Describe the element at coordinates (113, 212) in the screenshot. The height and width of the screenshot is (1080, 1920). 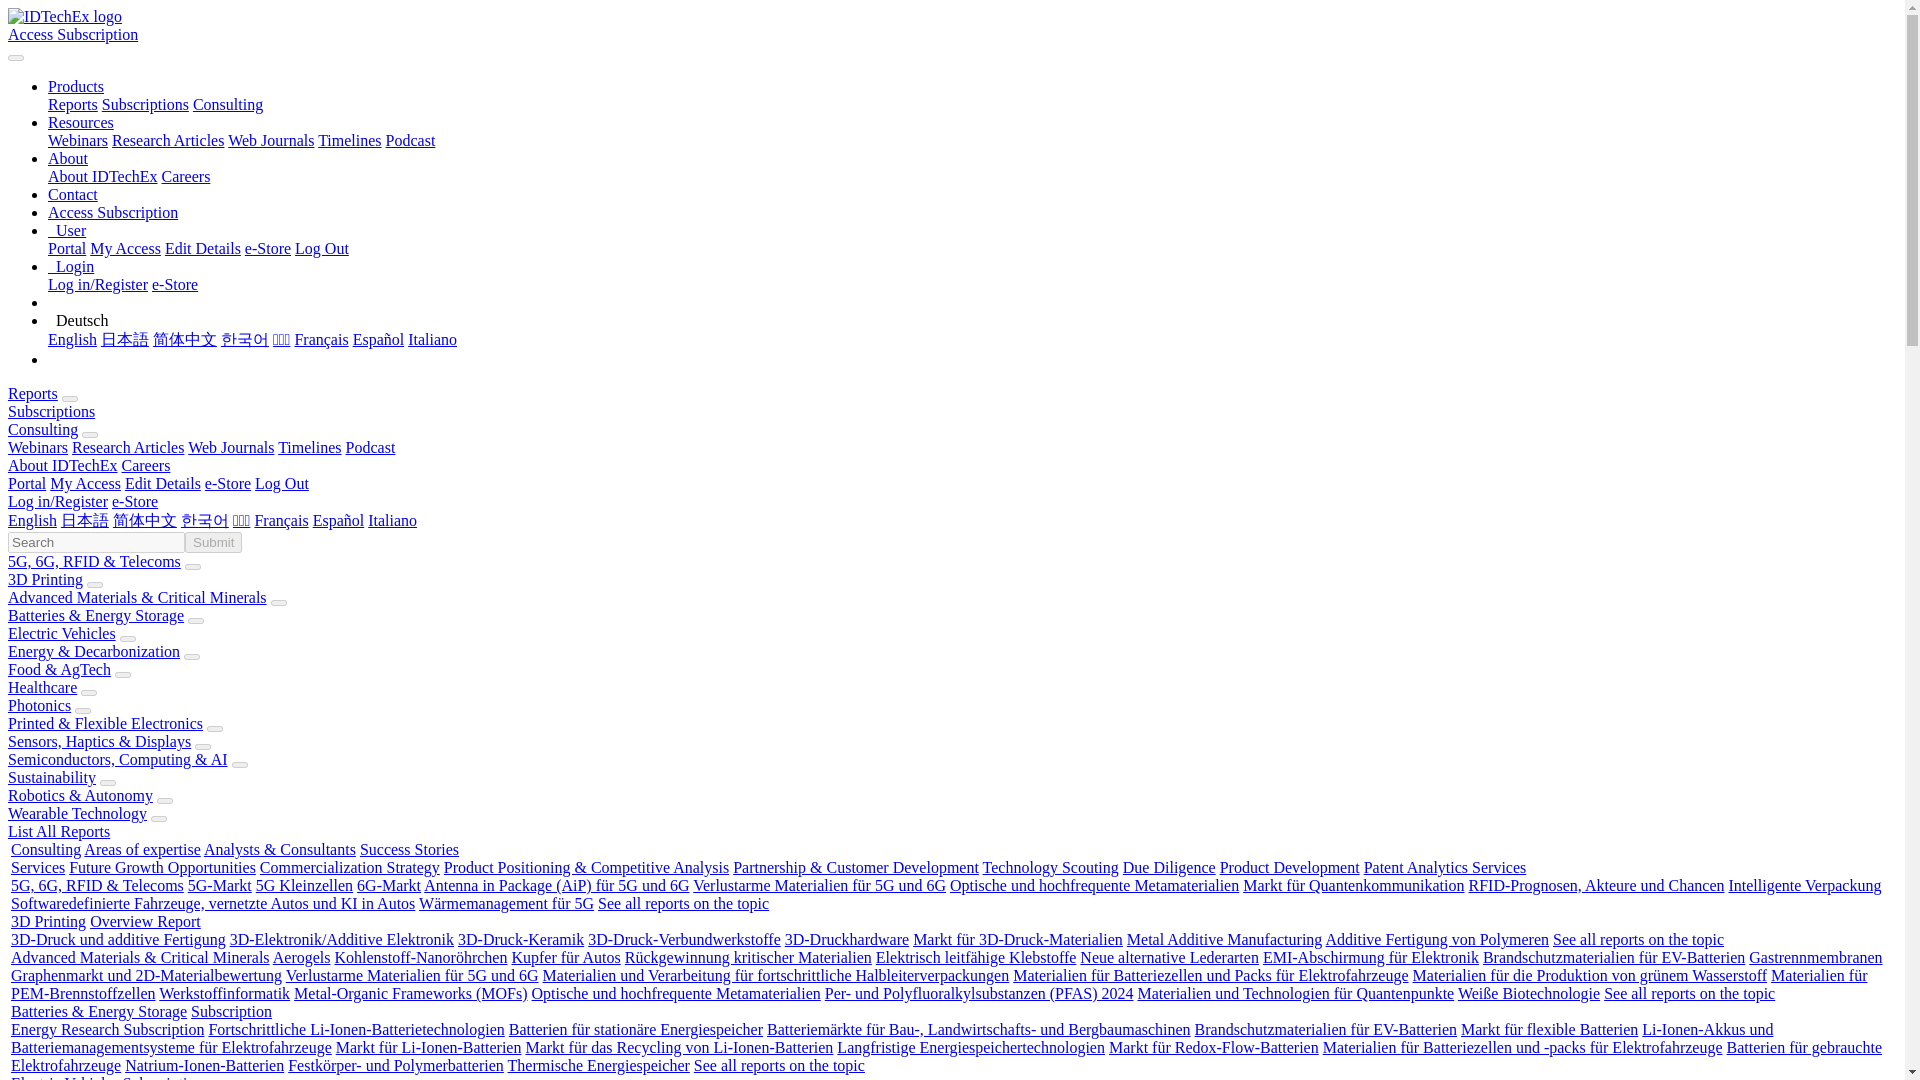
I see `Access Subscription` at that location.